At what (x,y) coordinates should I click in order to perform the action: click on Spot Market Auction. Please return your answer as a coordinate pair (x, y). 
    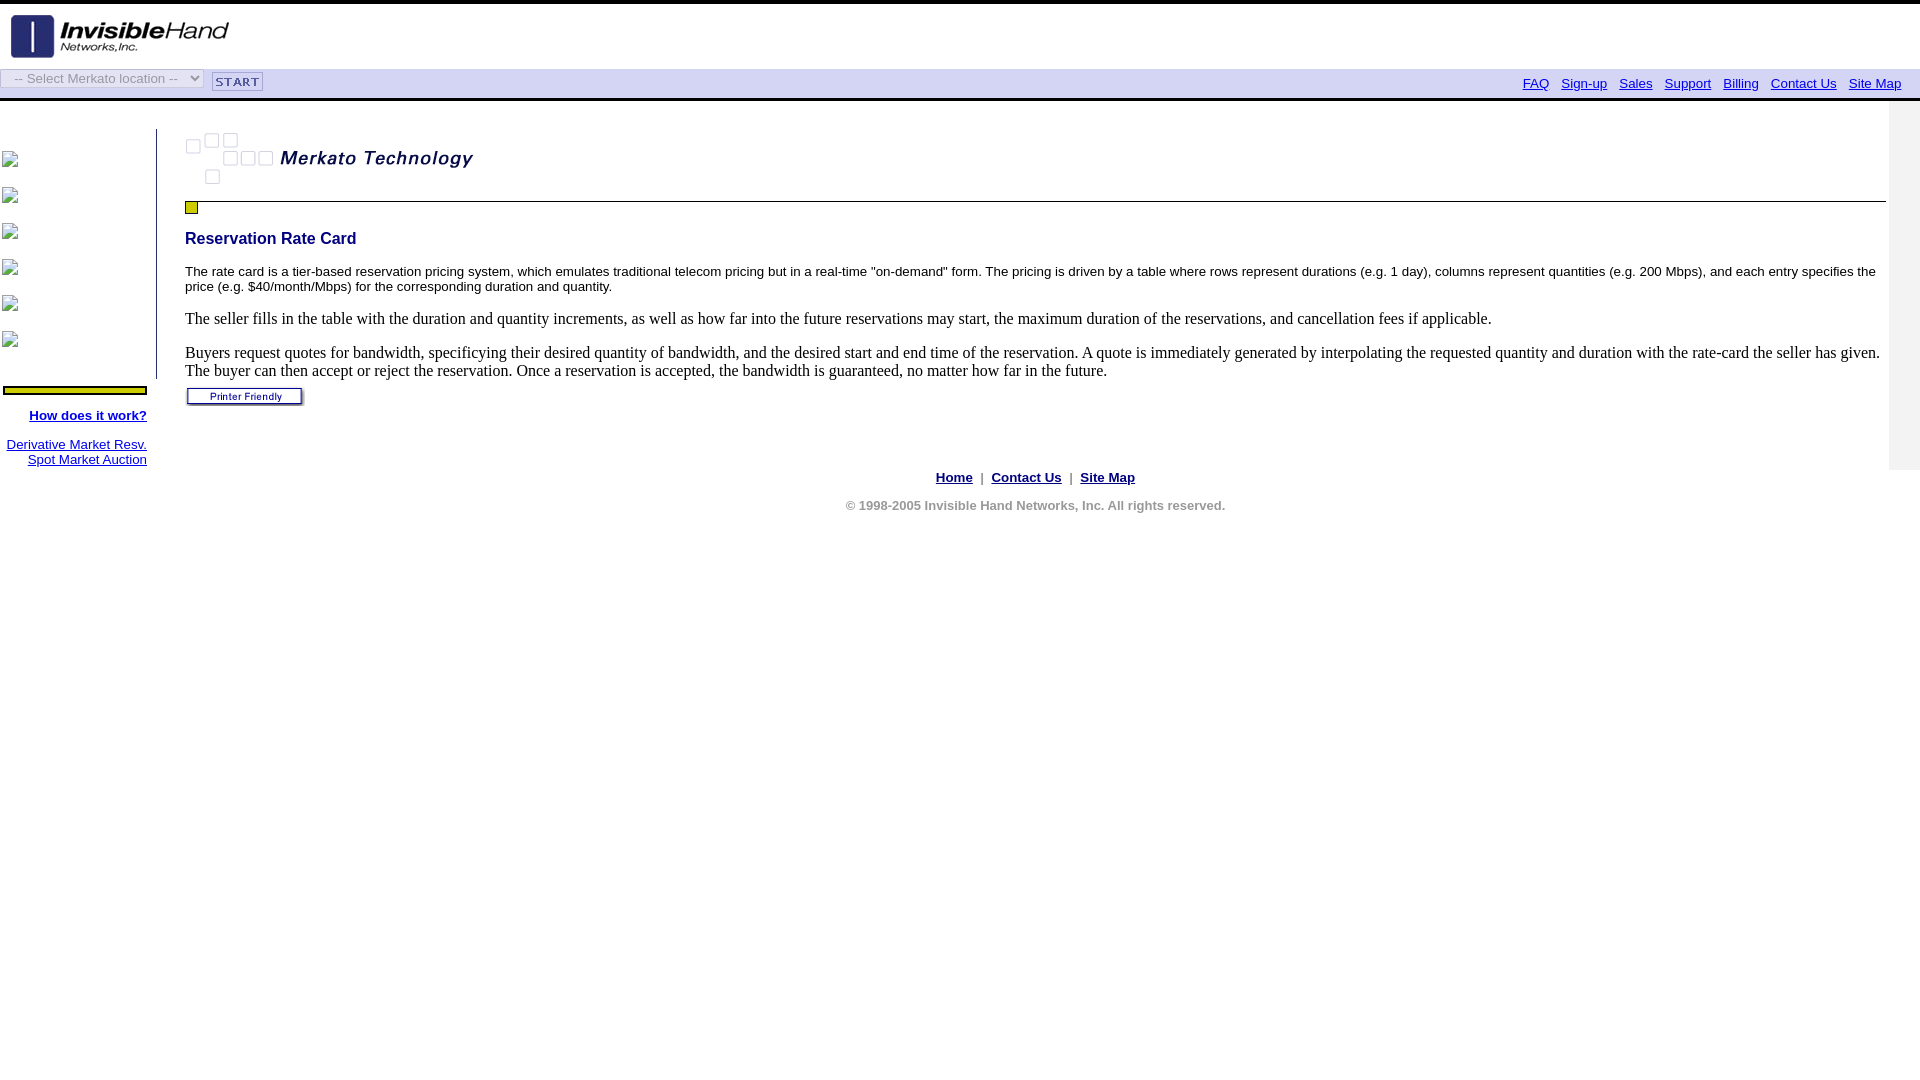
    Looking at the image, I should click on (88, 459).